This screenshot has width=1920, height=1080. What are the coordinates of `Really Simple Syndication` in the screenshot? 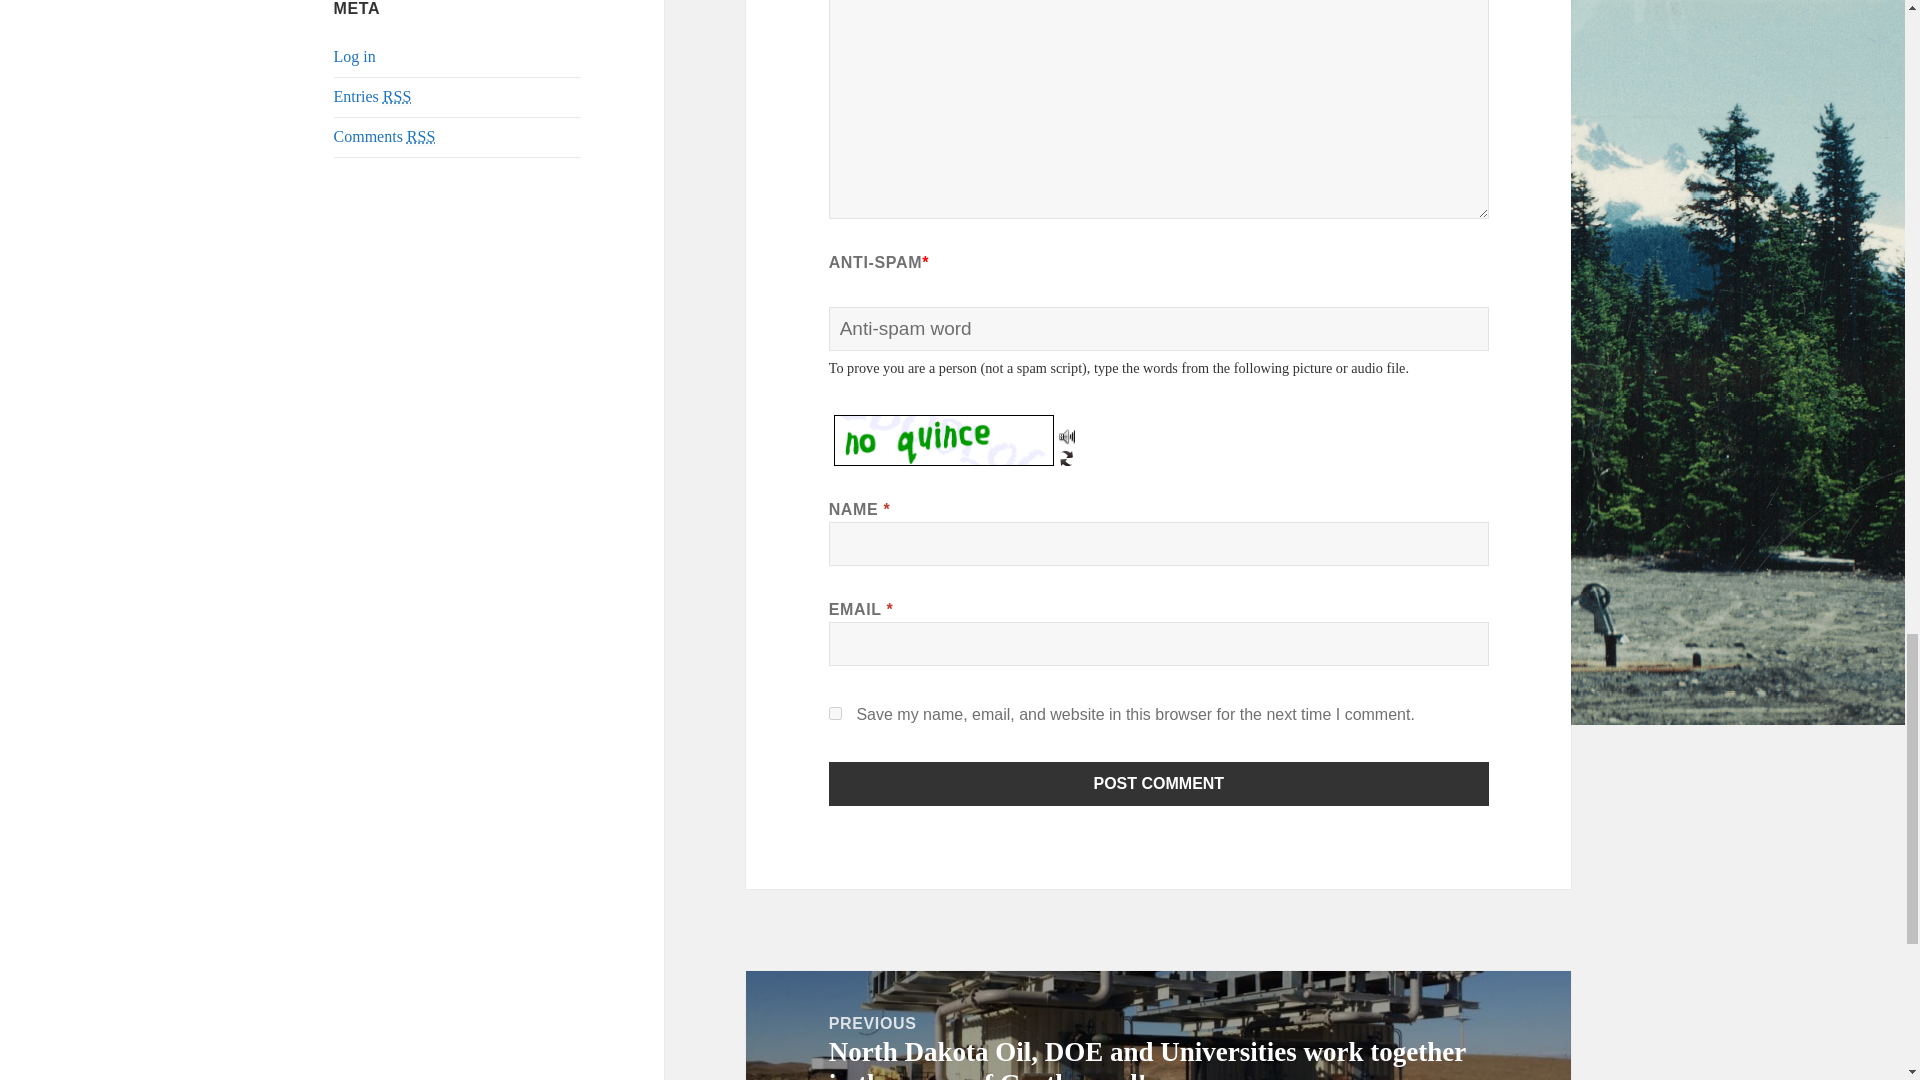 It's located at (396, 96).